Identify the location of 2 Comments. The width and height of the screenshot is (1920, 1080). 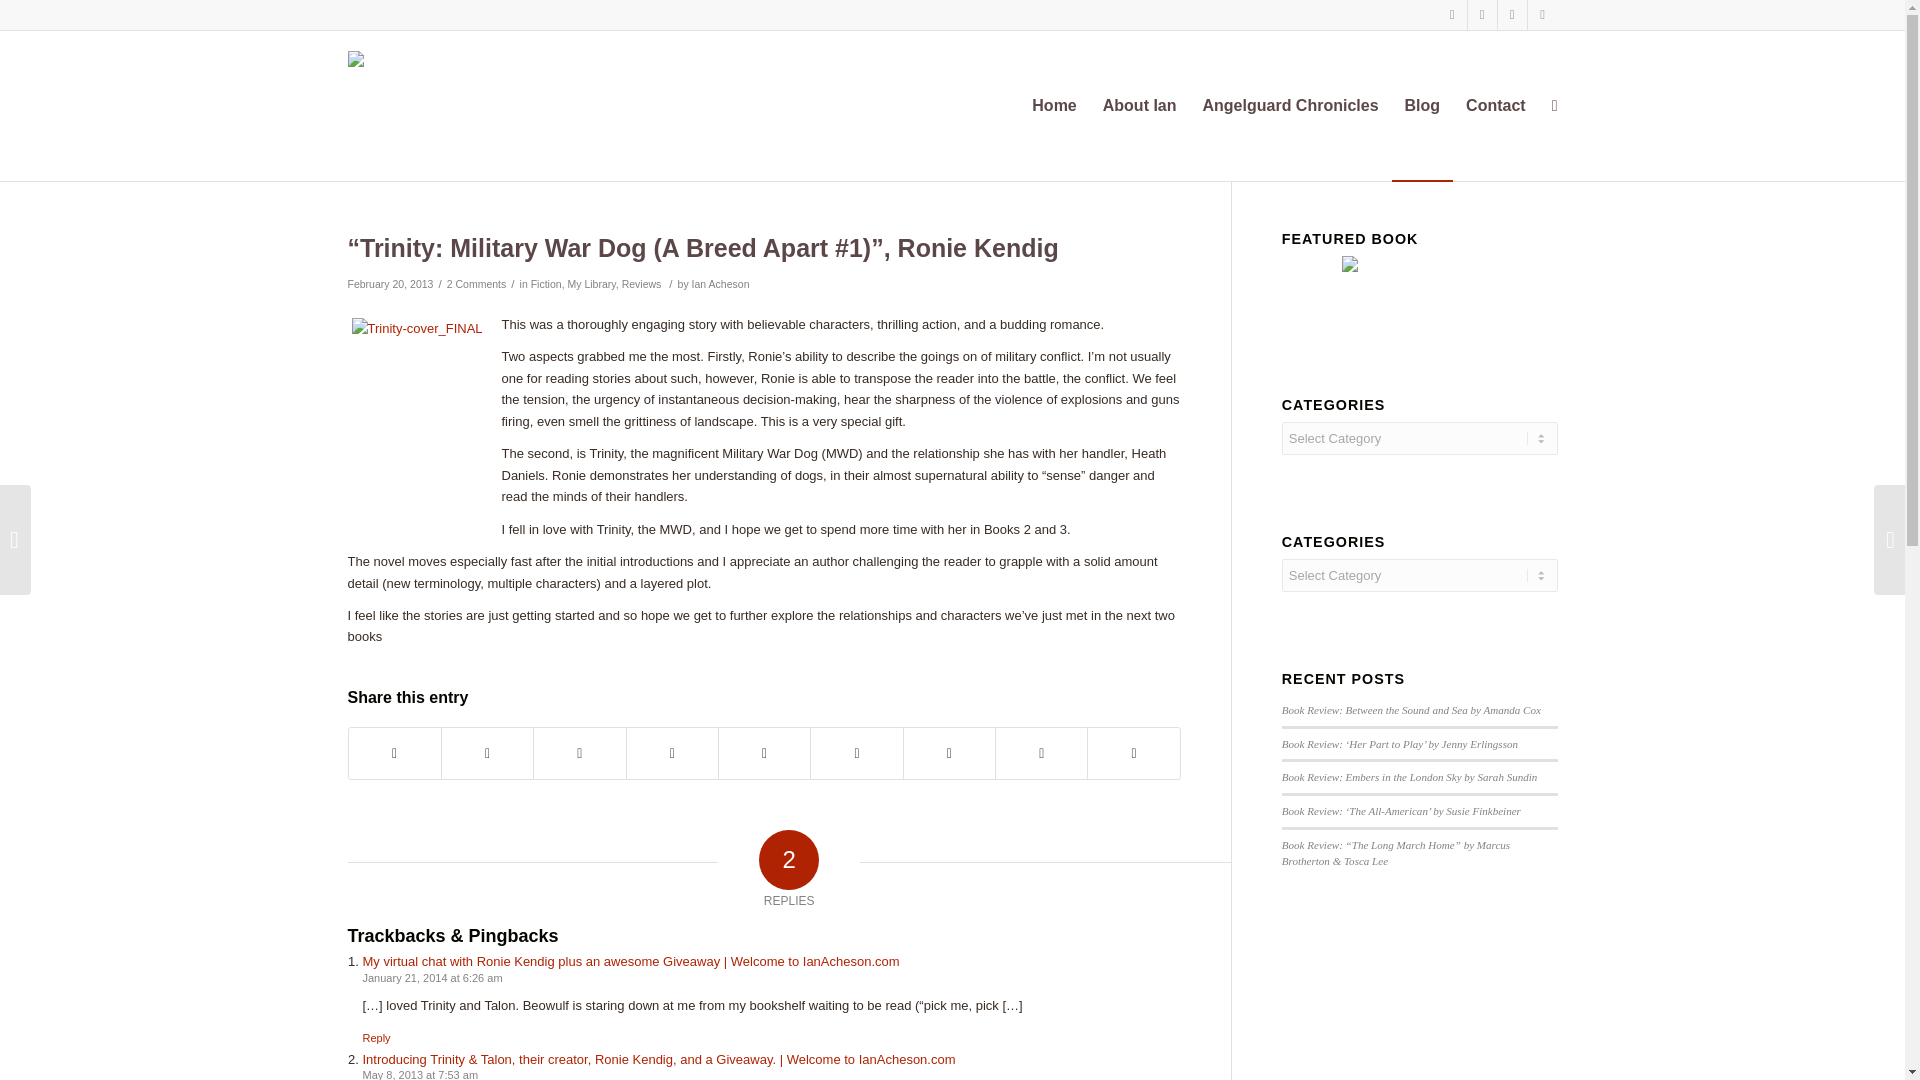
(476, 284).